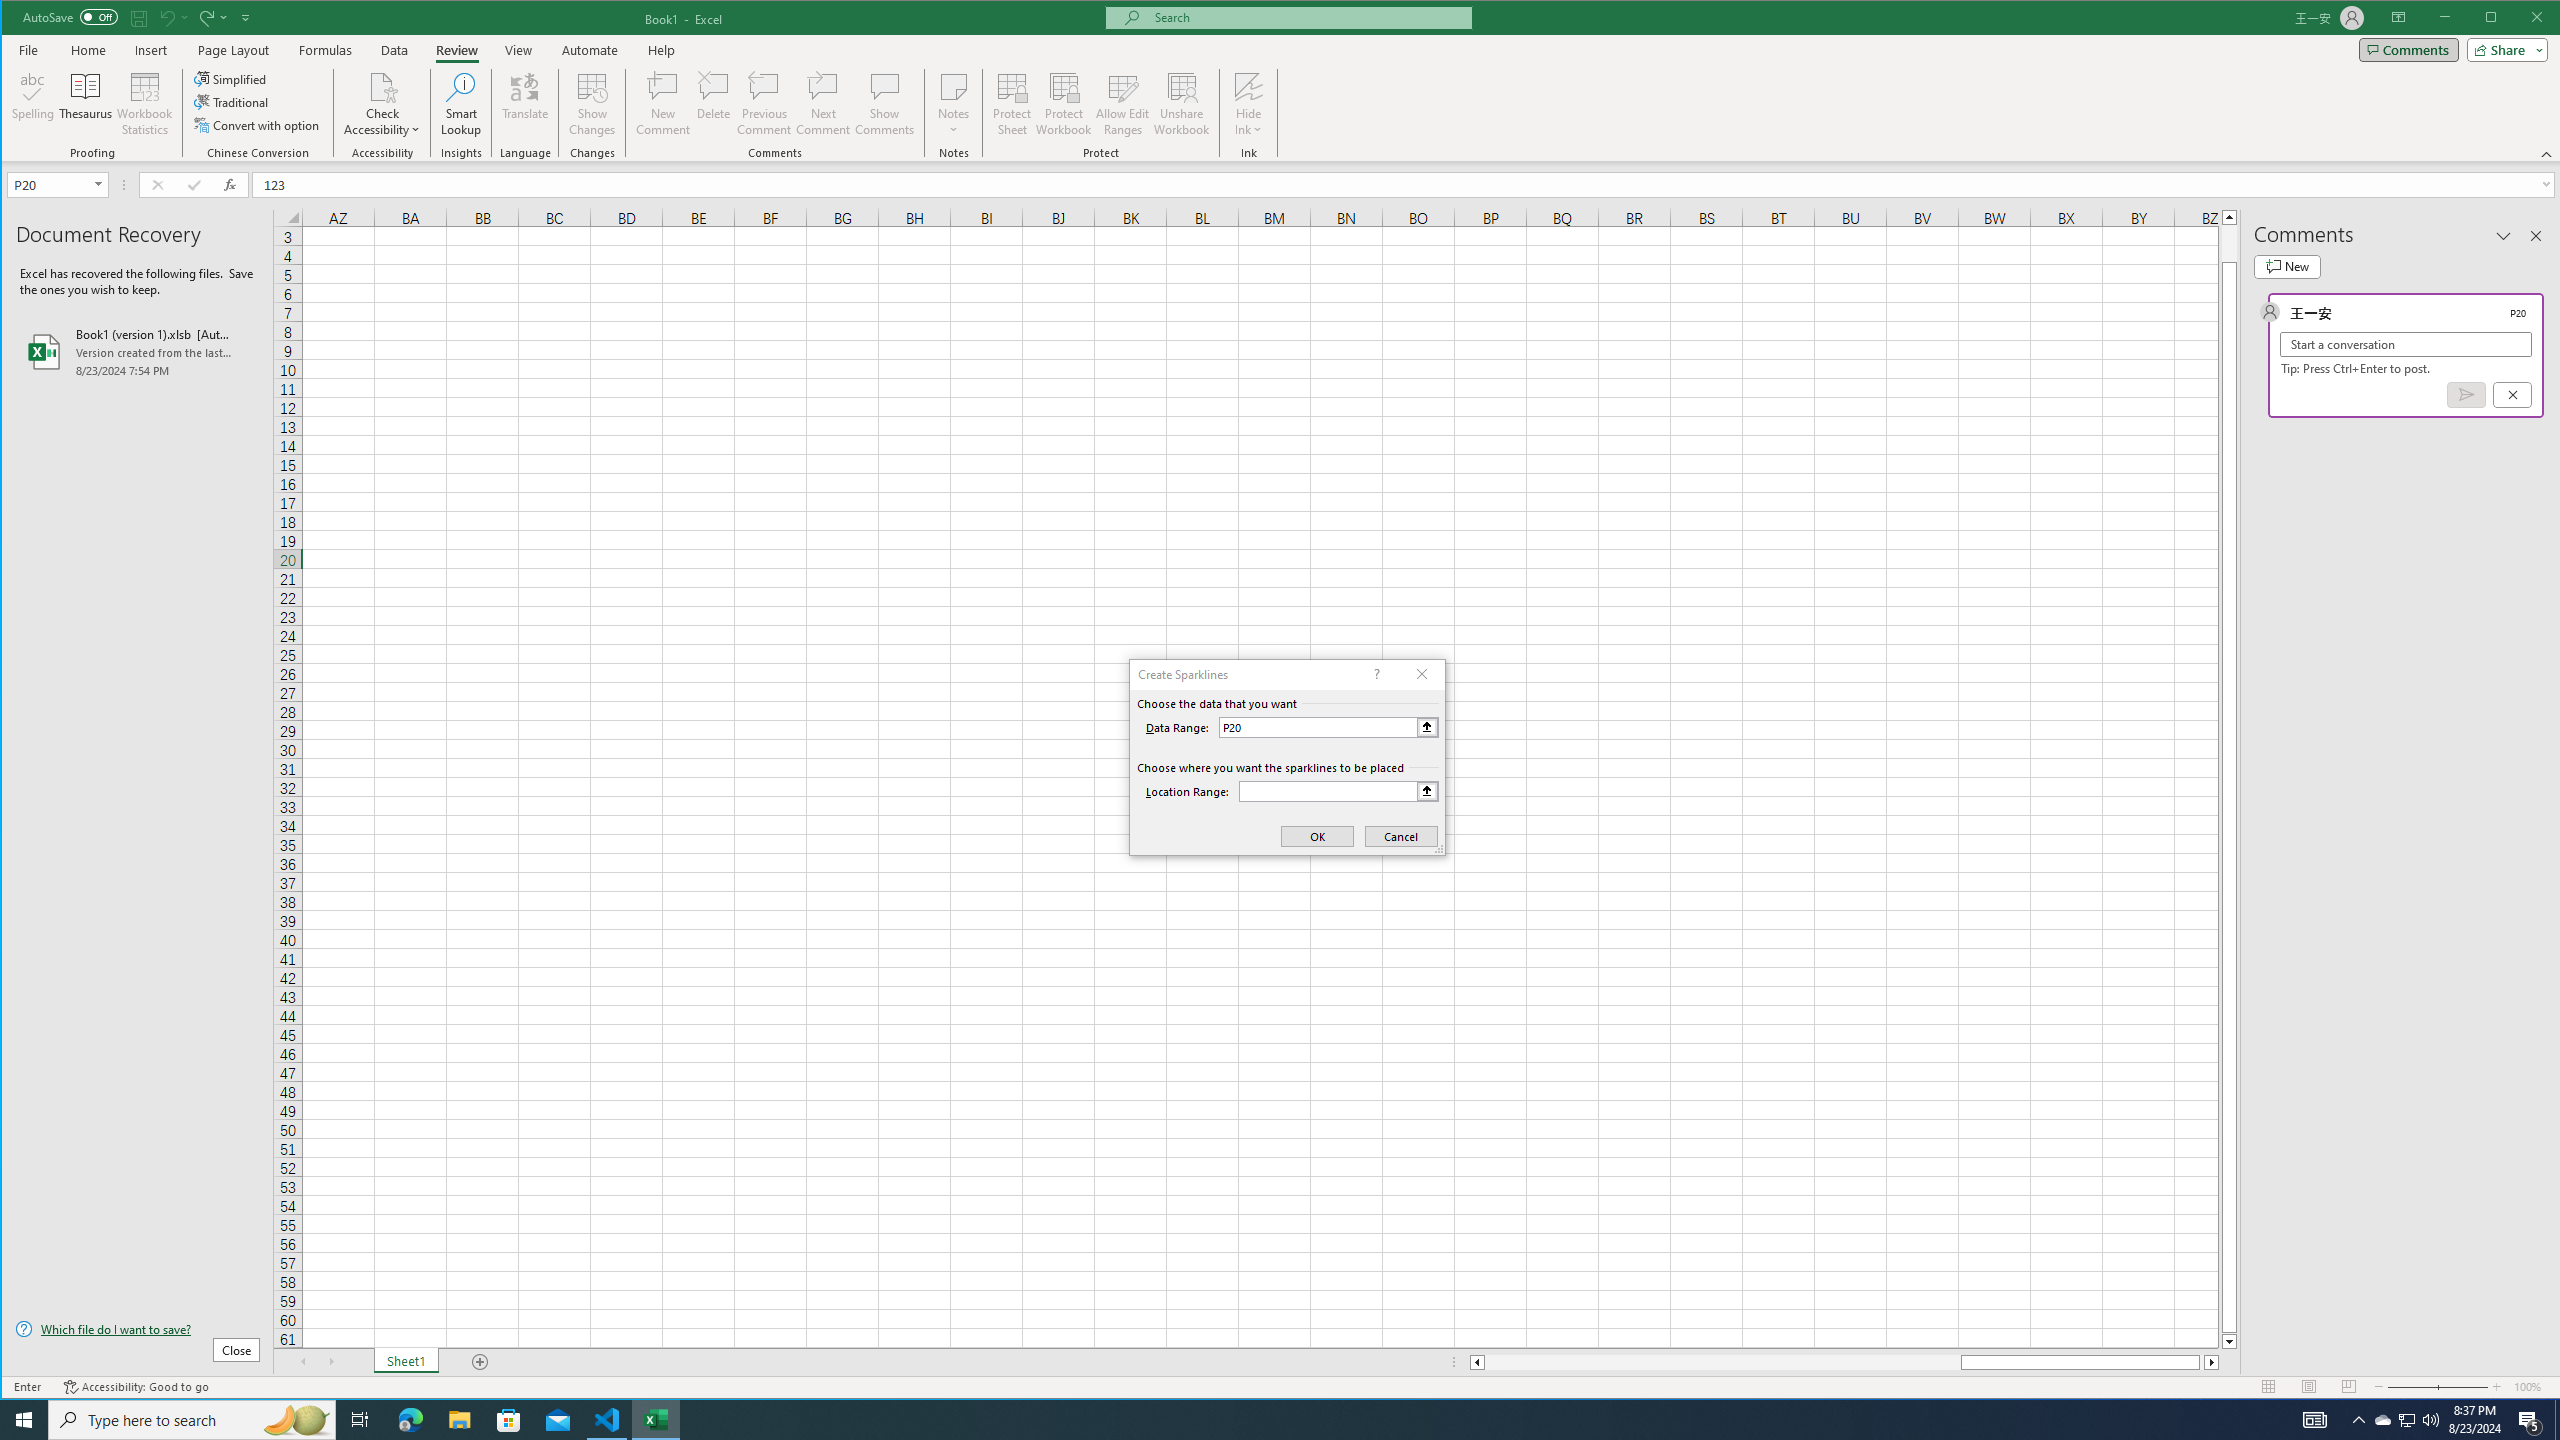 The width and height of the screenshot is (2560, 1440). Describe the element at coordinates (139, 18) in the screenshot. I see `Quick Access Toolbar` at that location.